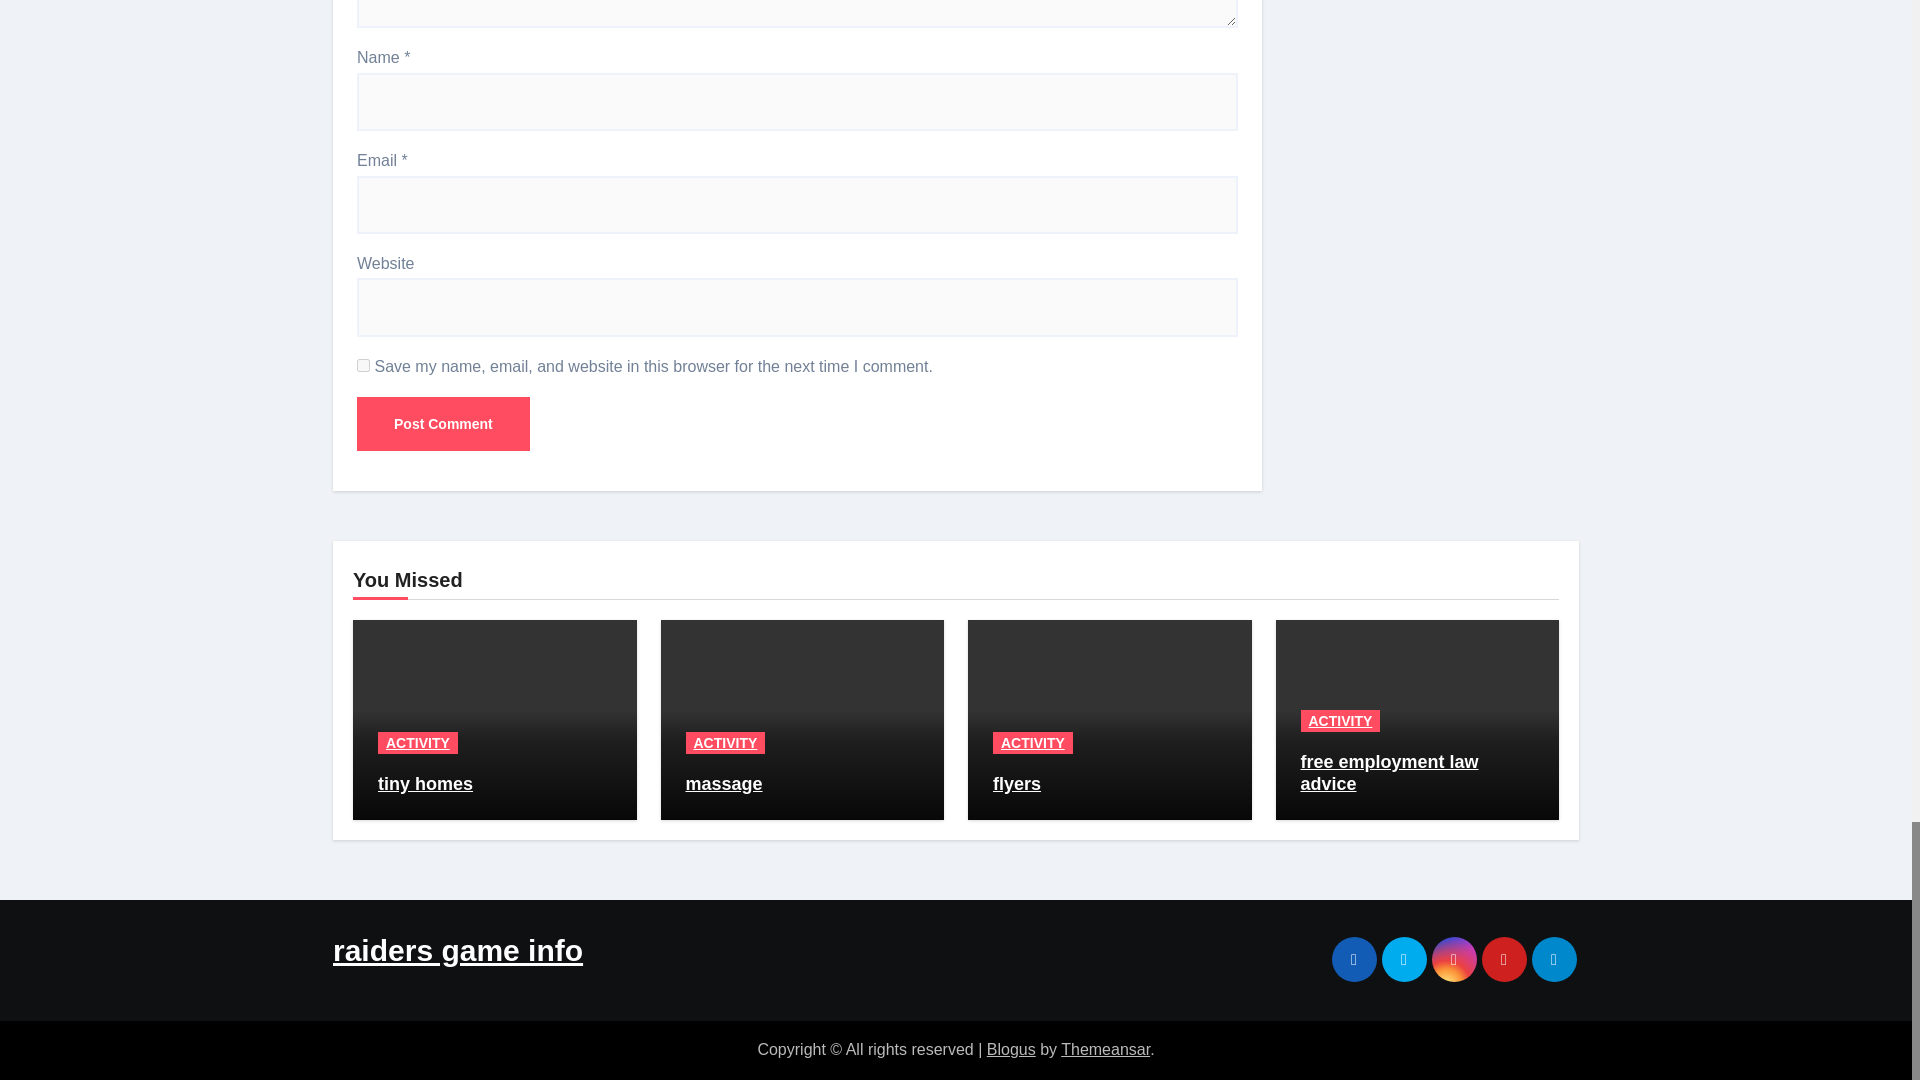  I want to click on Permalink to: tiny homes, so click(425, 784).